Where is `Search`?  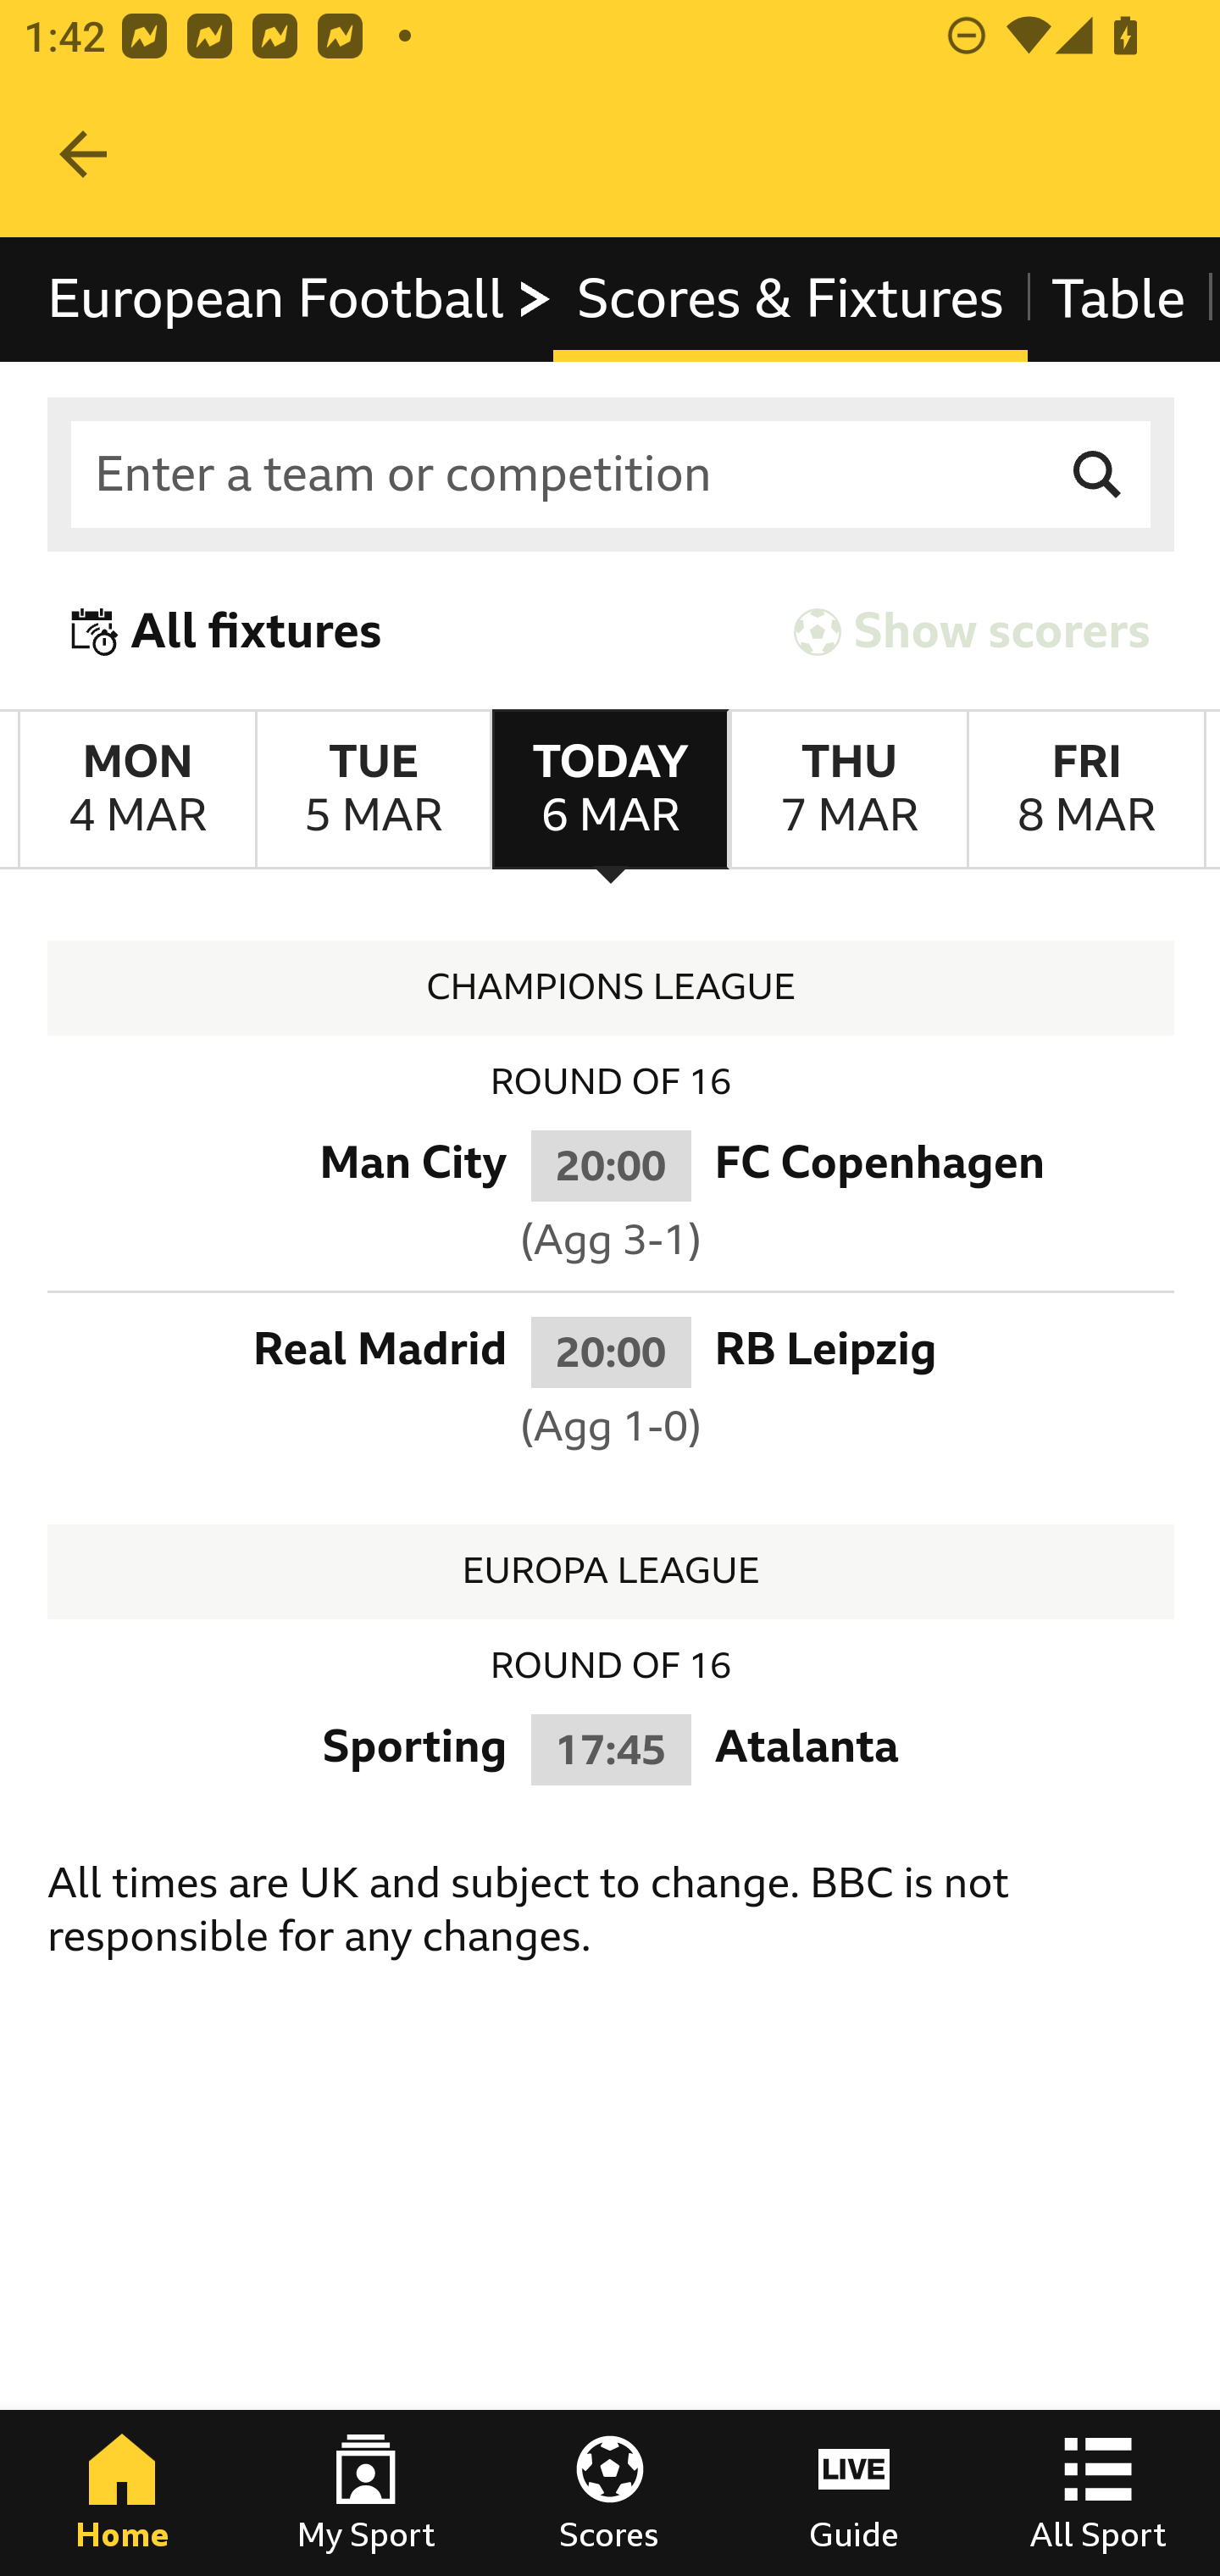
Search is located at coordinates (1098, 475).